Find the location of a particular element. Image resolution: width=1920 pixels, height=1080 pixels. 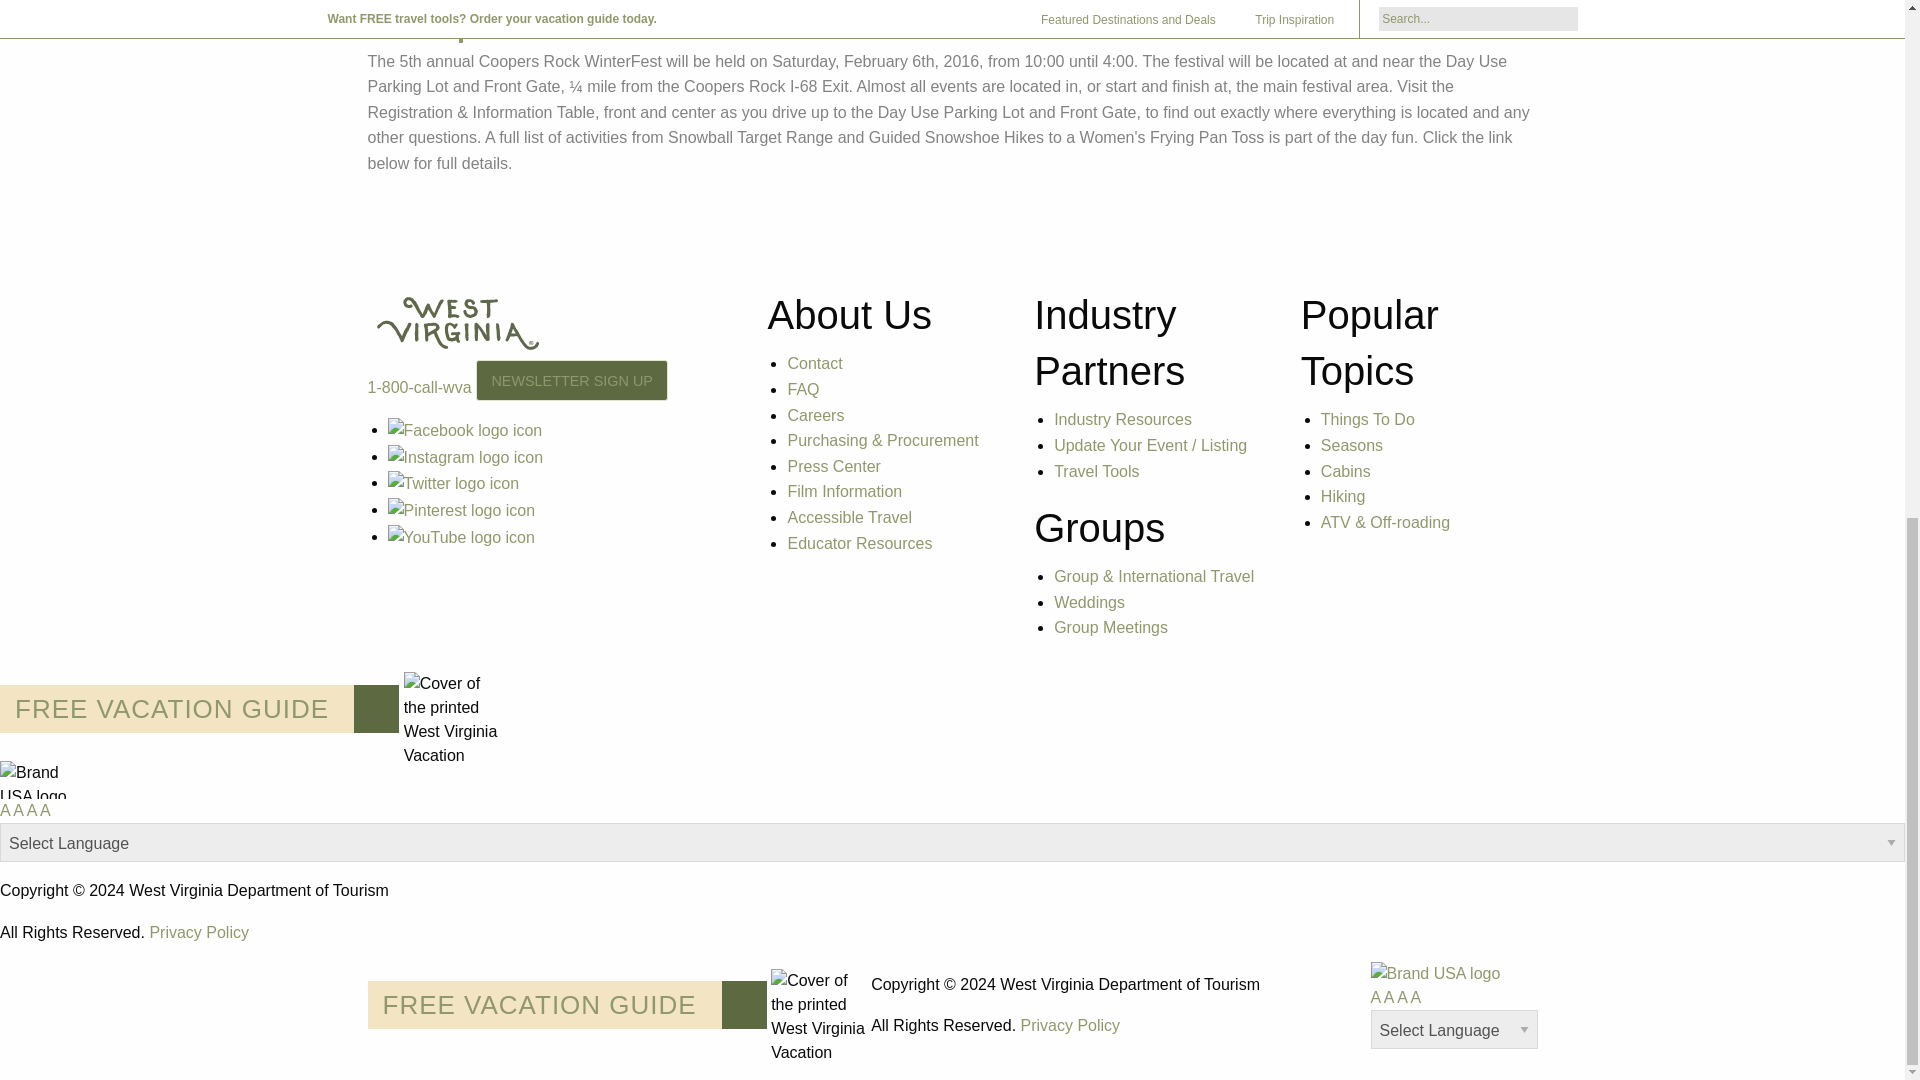

Find us on Instagram is located at coordinates (465, 456).